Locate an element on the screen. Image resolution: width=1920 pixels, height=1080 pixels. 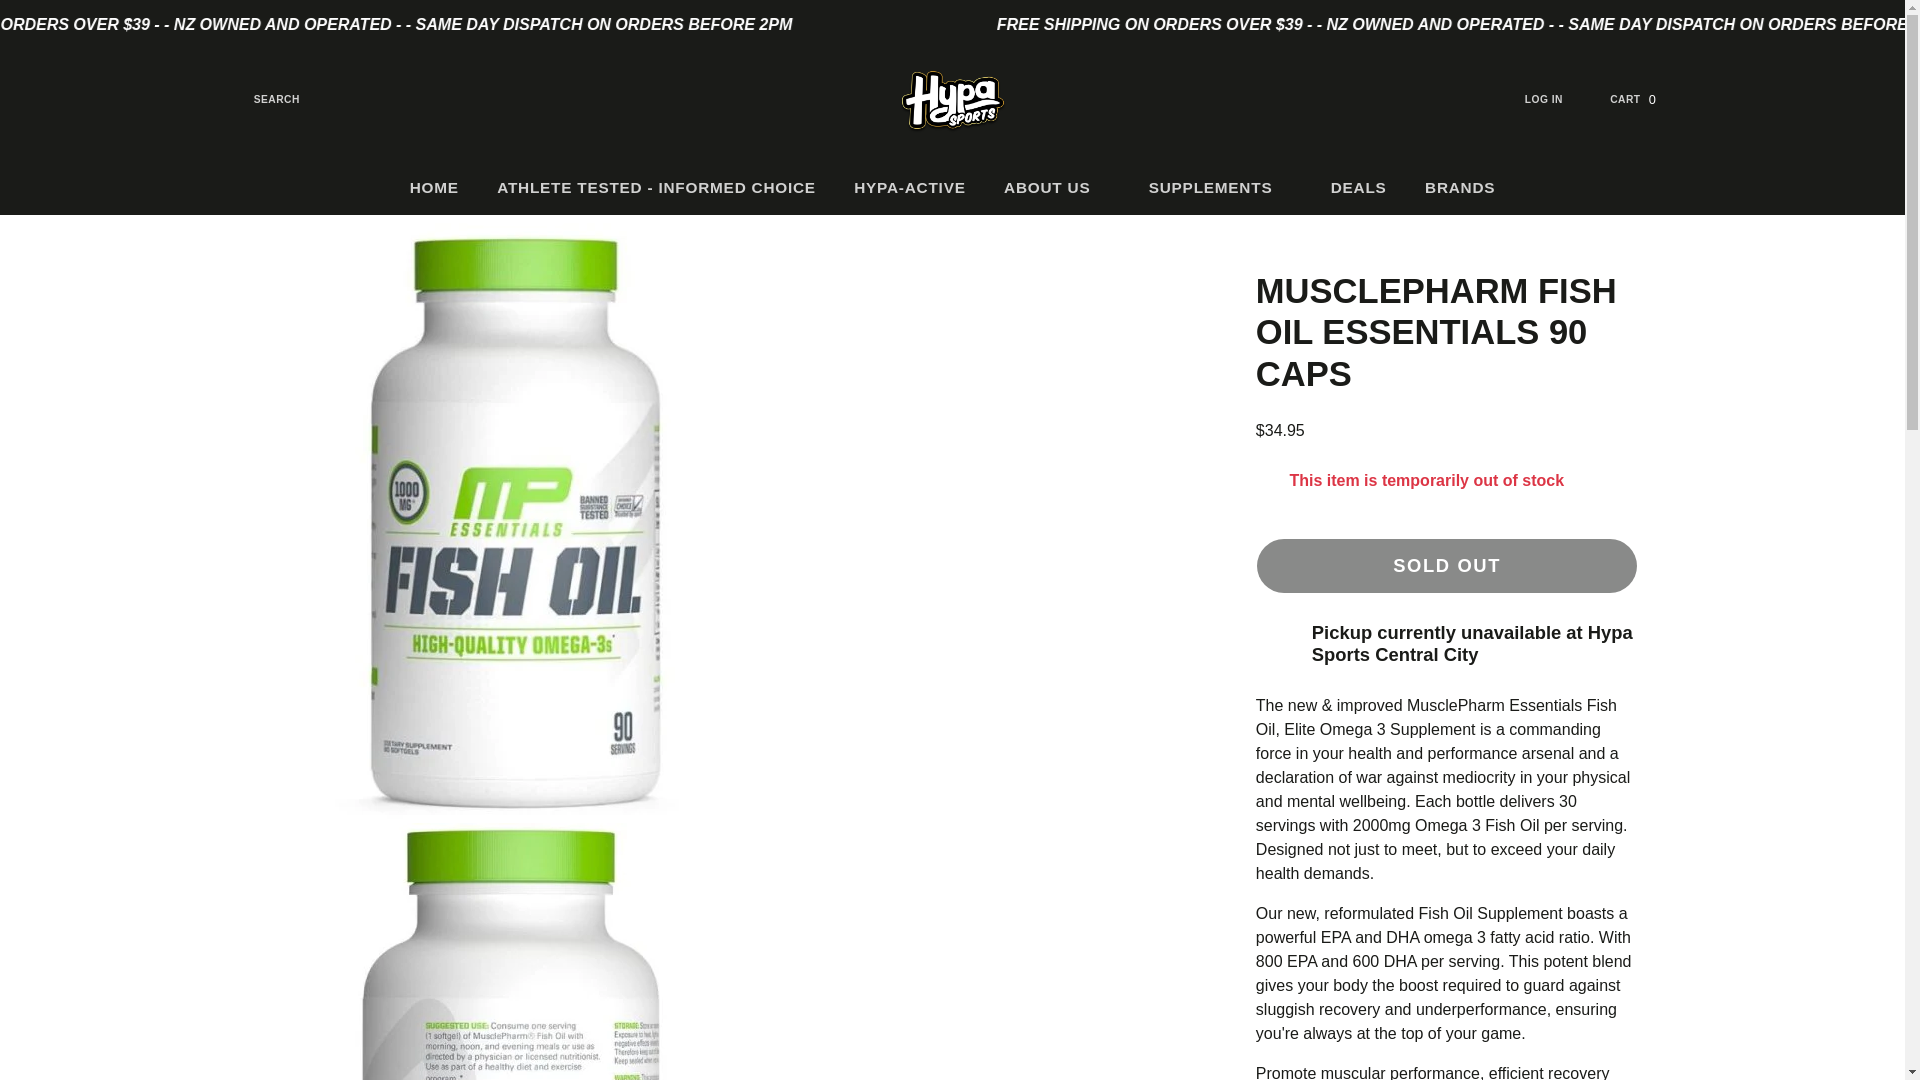
LOG IN is located at coordinates (910, 186).